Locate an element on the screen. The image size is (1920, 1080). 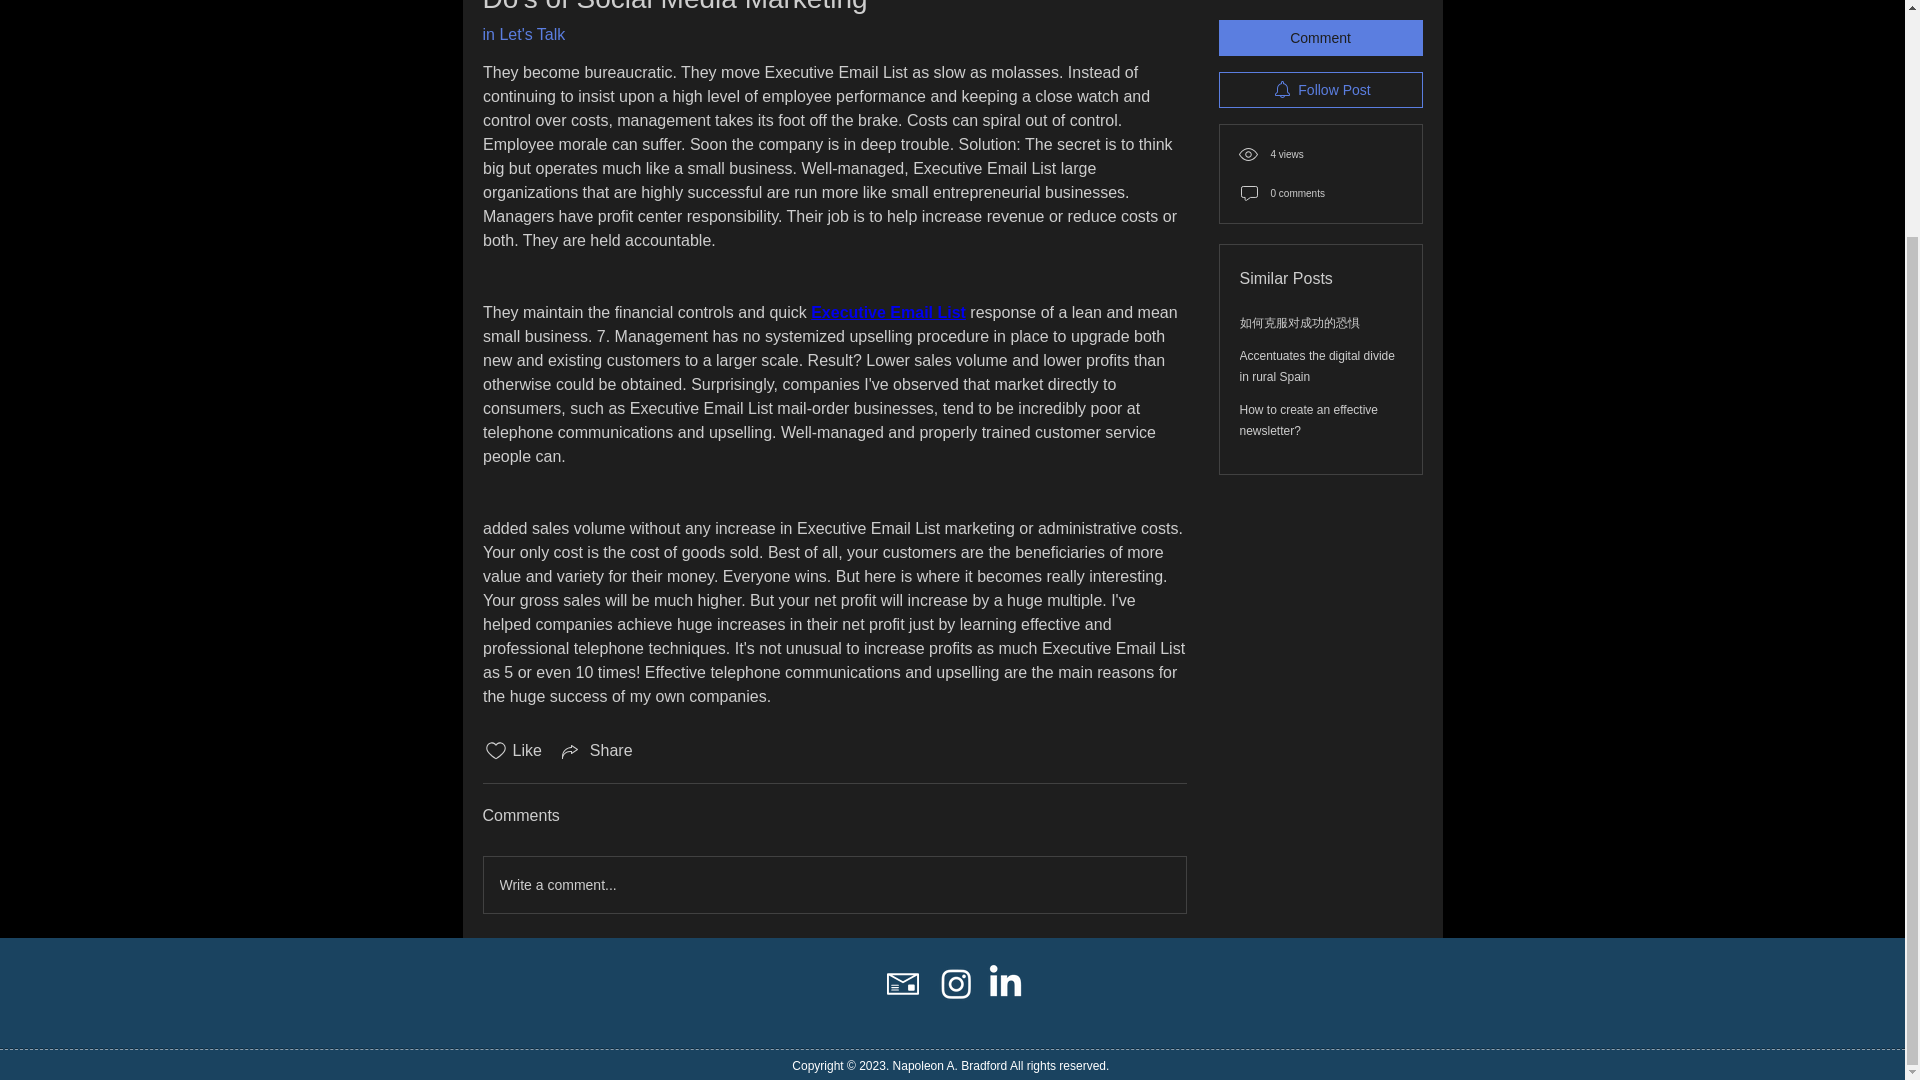
in Let's Talk is located at coordinates (522, 34).